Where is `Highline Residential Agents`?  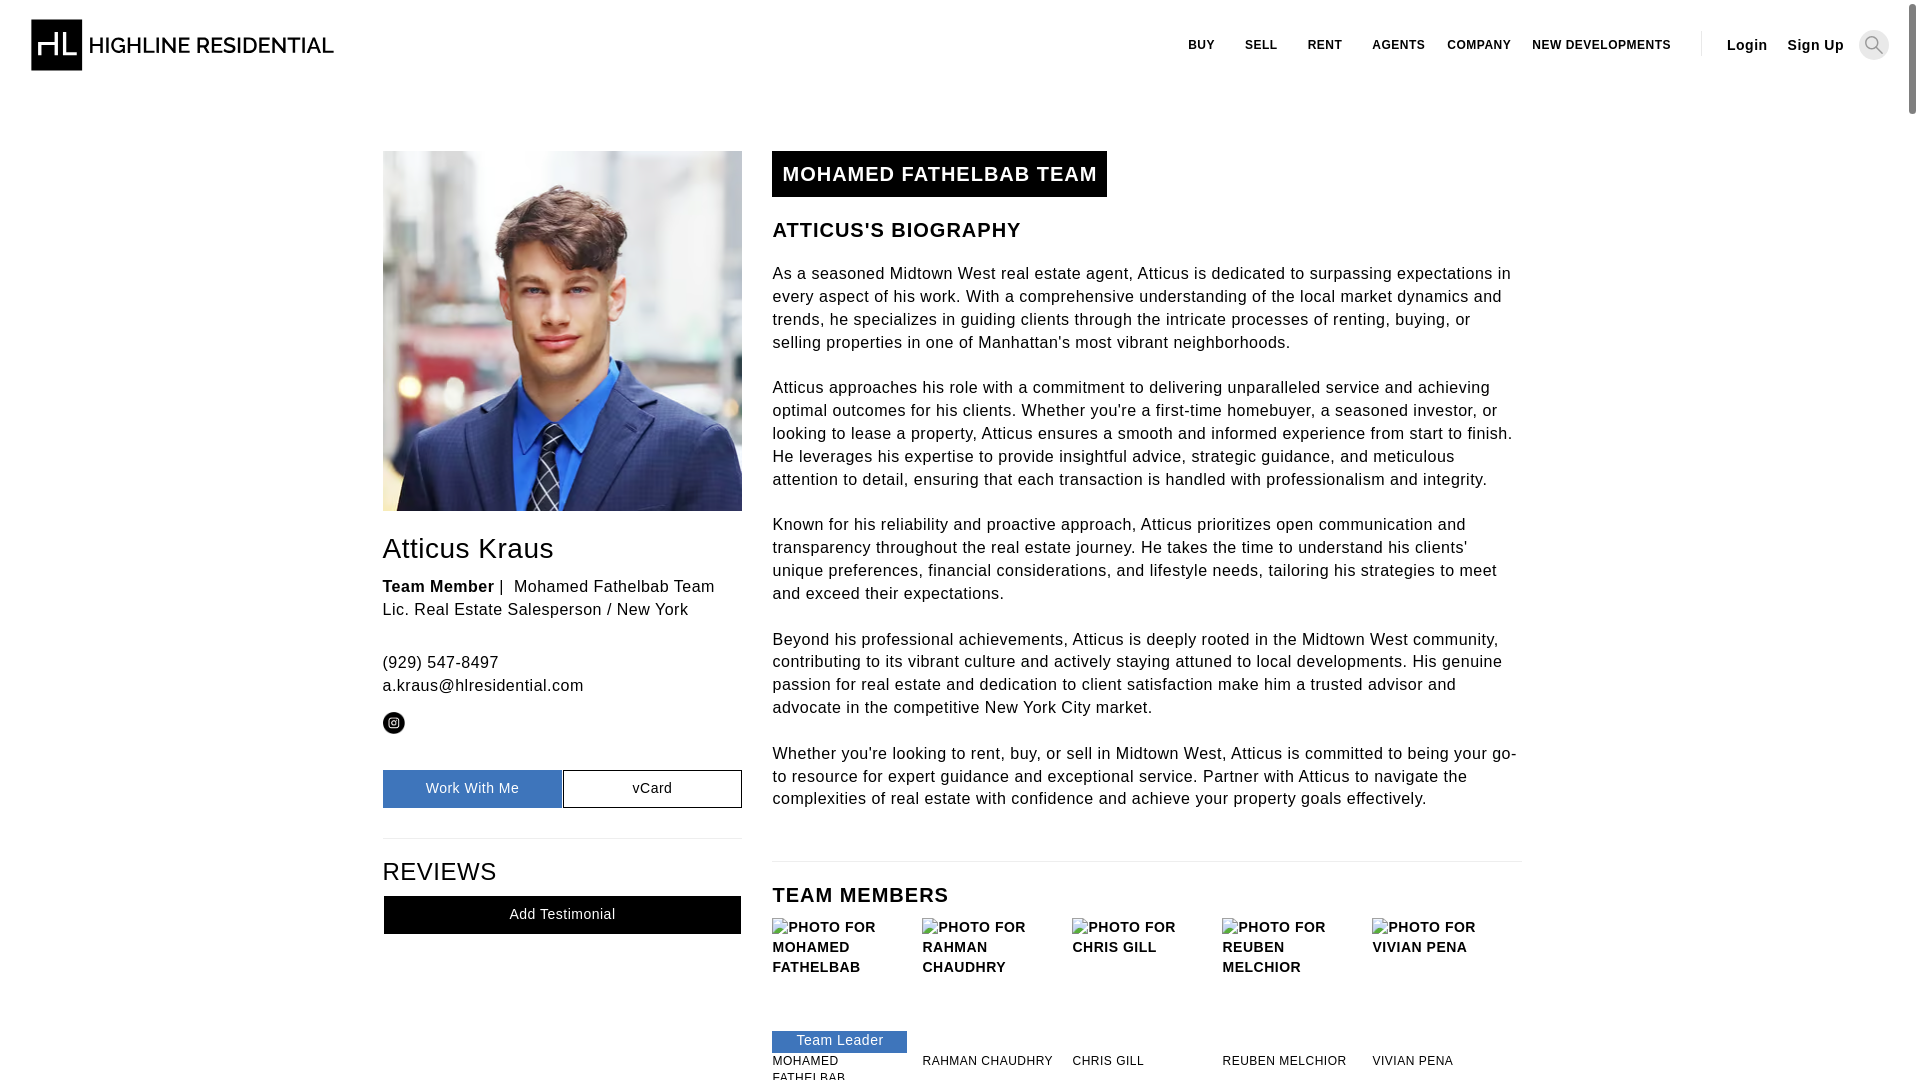 Highline Residential Agents is located at coordinates (1396, 45).